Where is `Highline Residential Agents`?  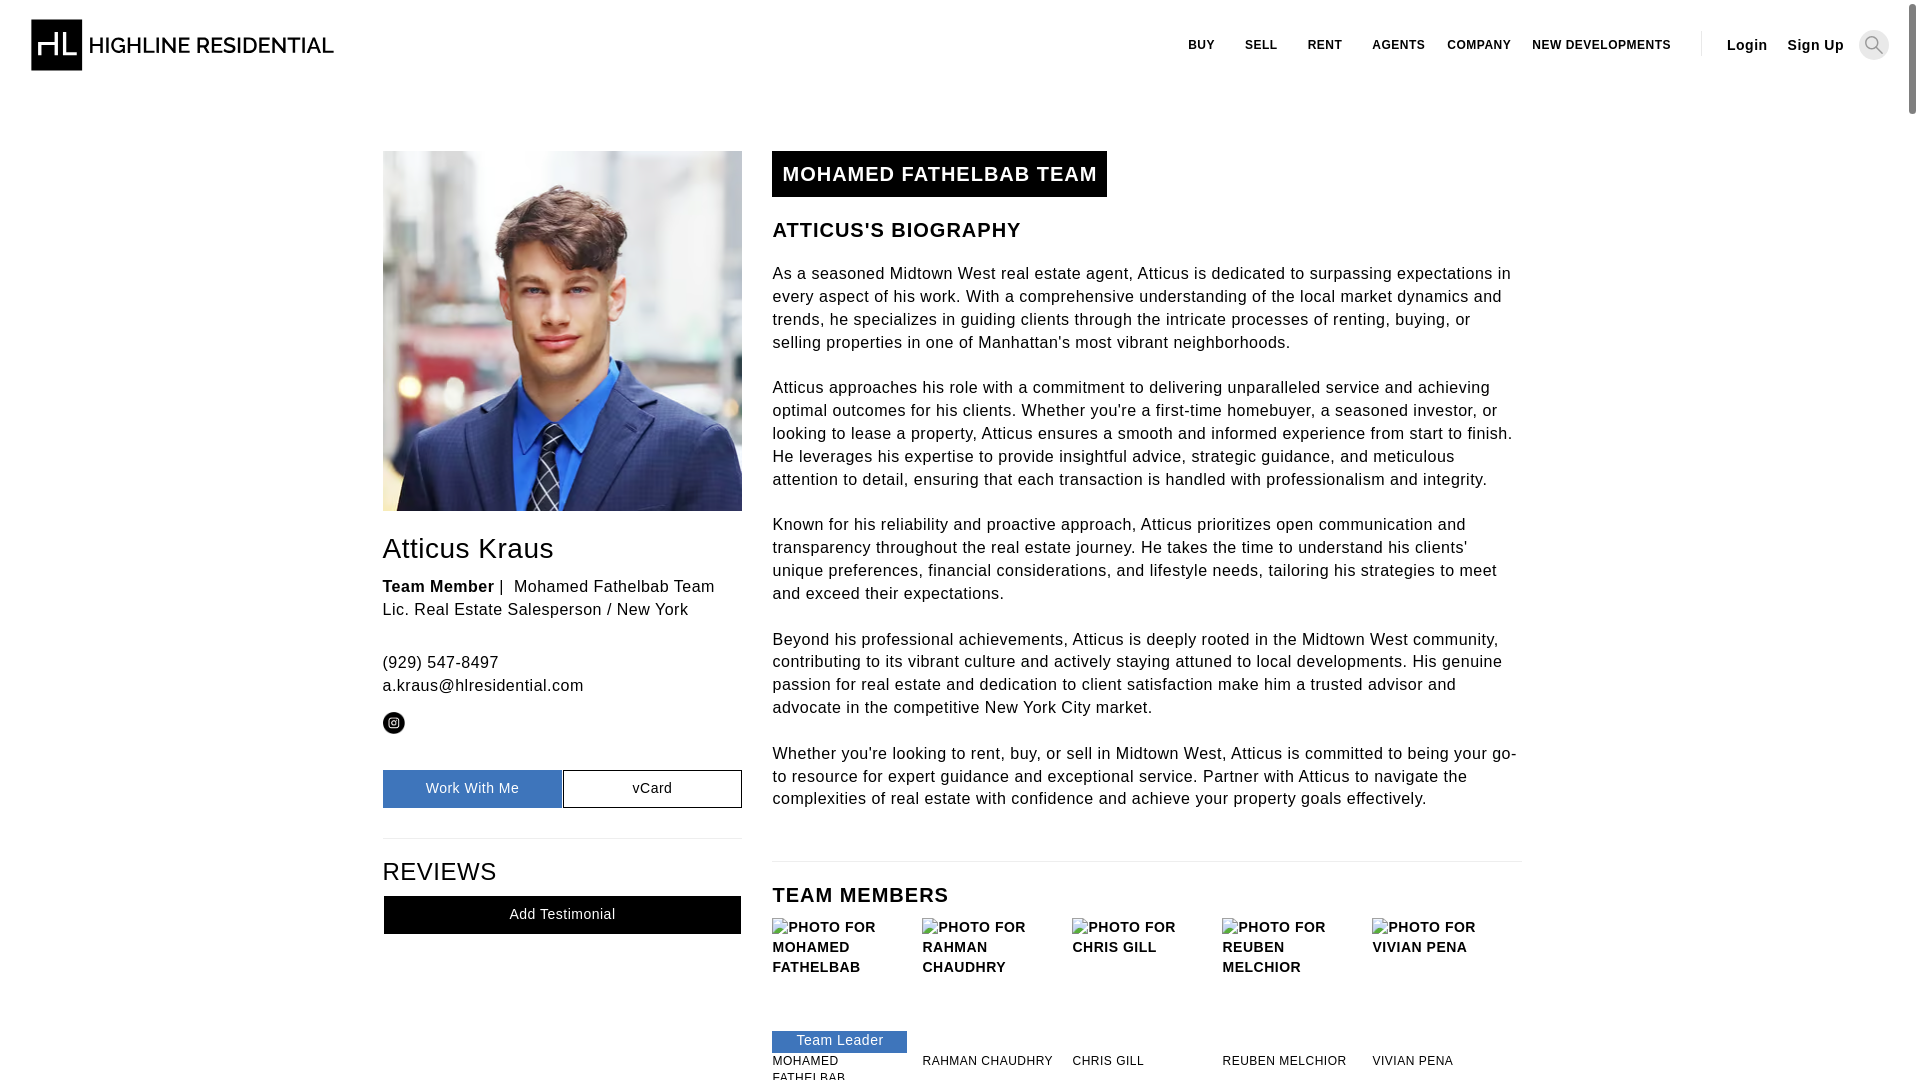 Highline Residential Agents is located at coordinates (1396, 45).